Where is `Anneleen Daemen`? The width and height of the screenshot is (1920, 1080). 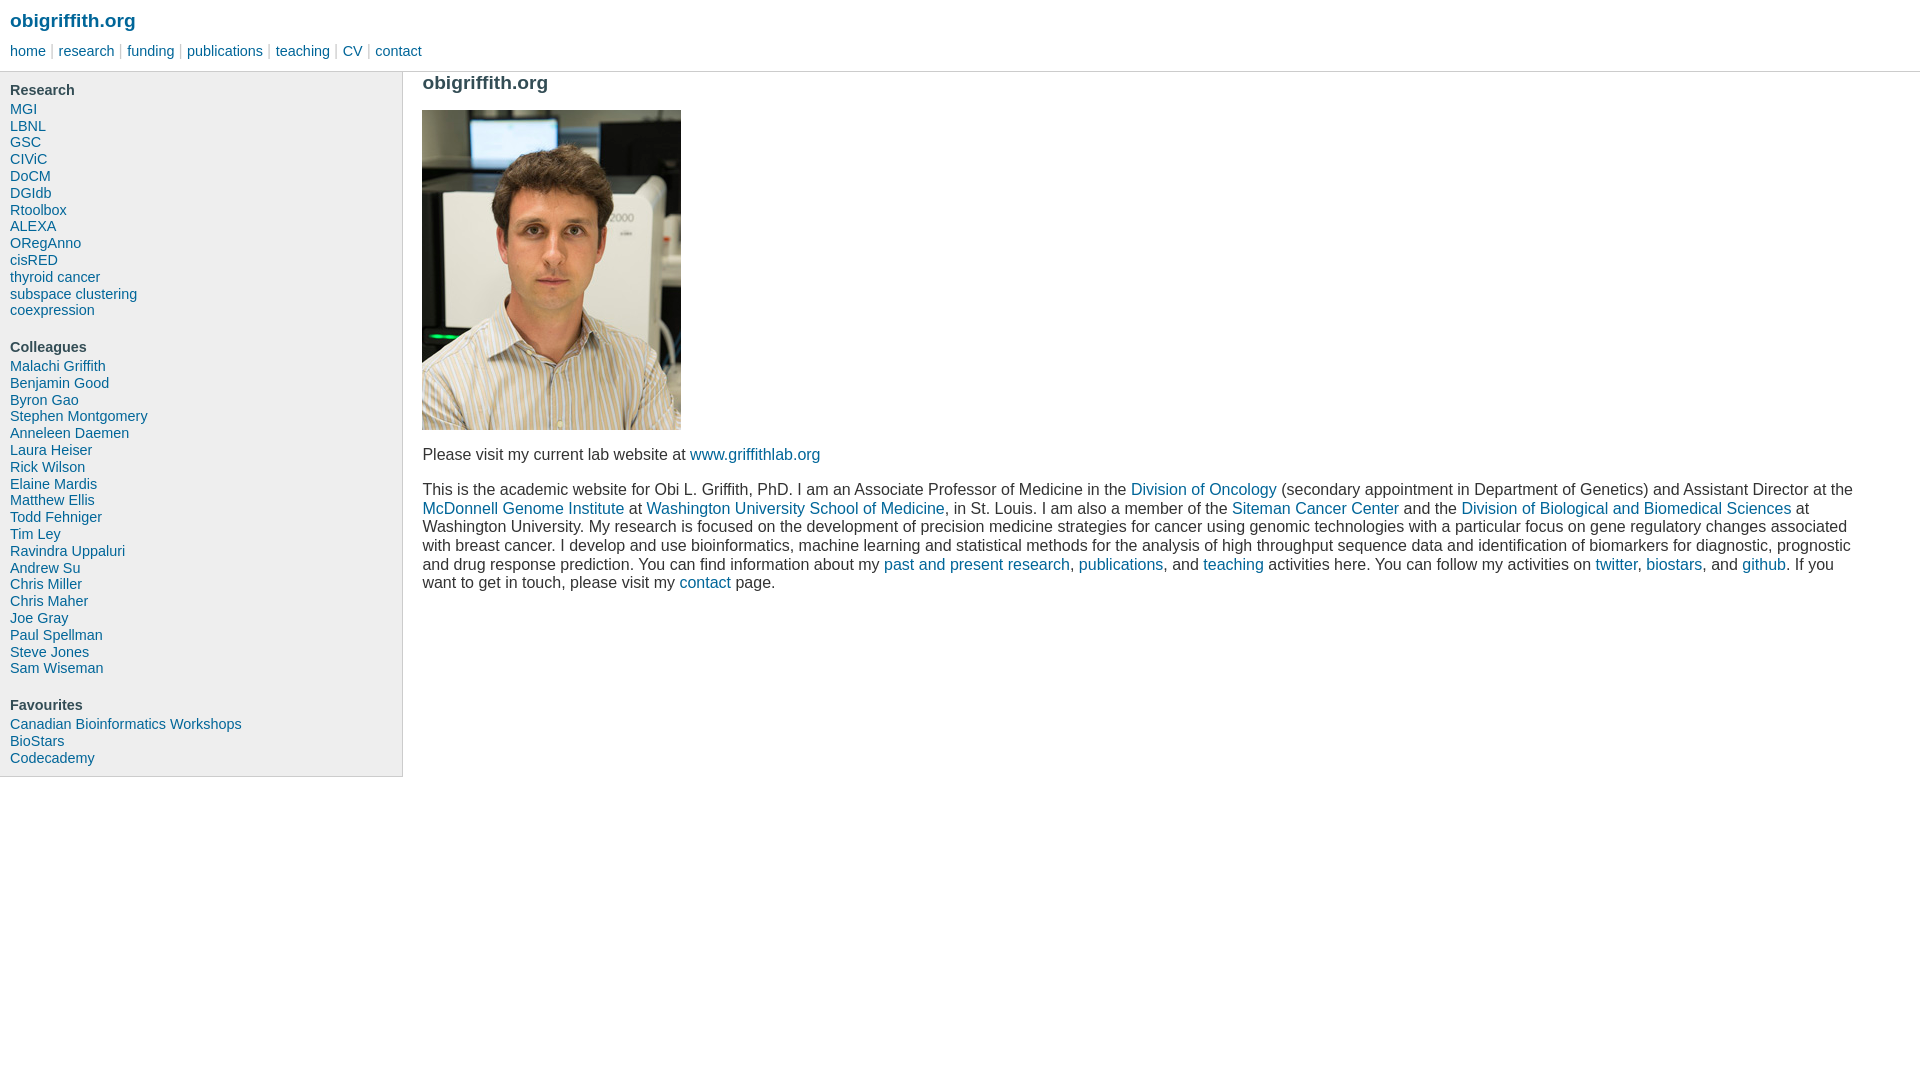
Anneleen Daemen is located at coordinates (205, 433).